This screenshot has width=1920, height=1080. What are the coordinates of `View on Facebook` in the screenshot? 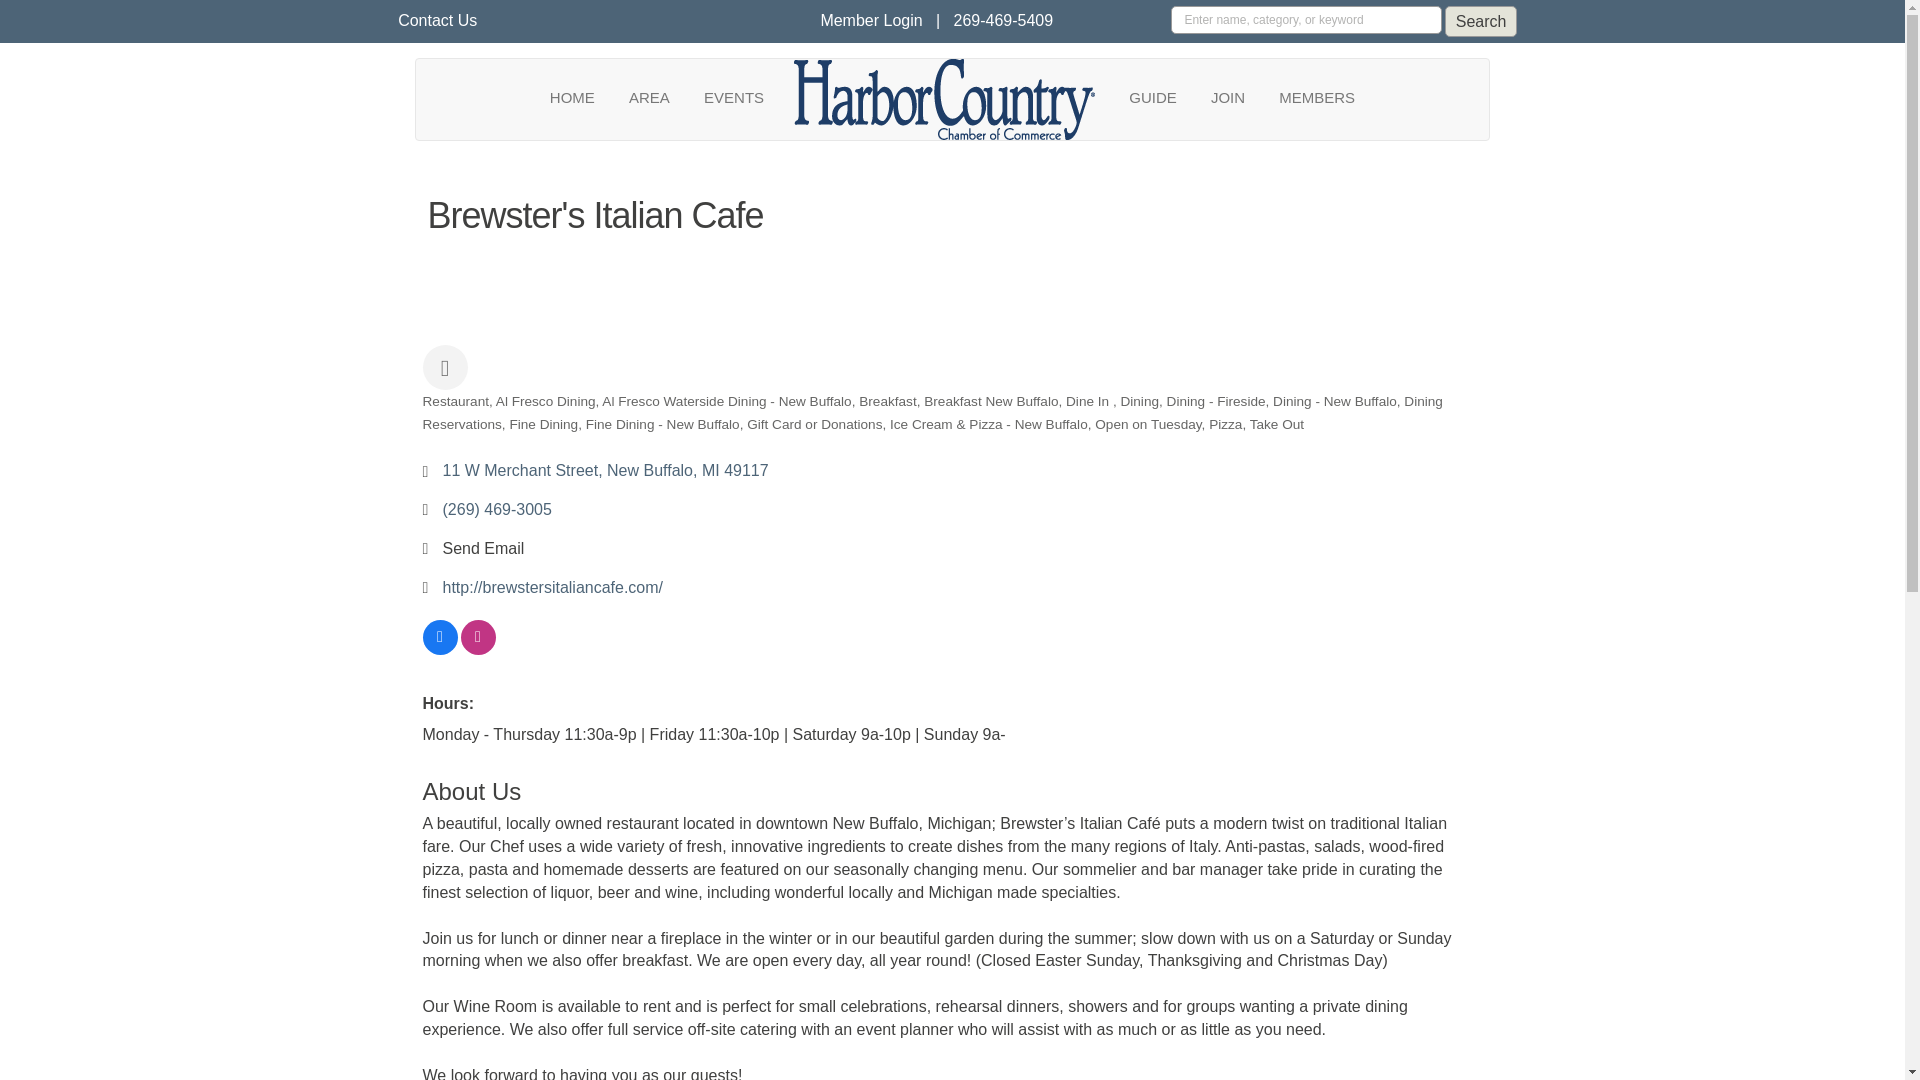 It's located at (439, 648).